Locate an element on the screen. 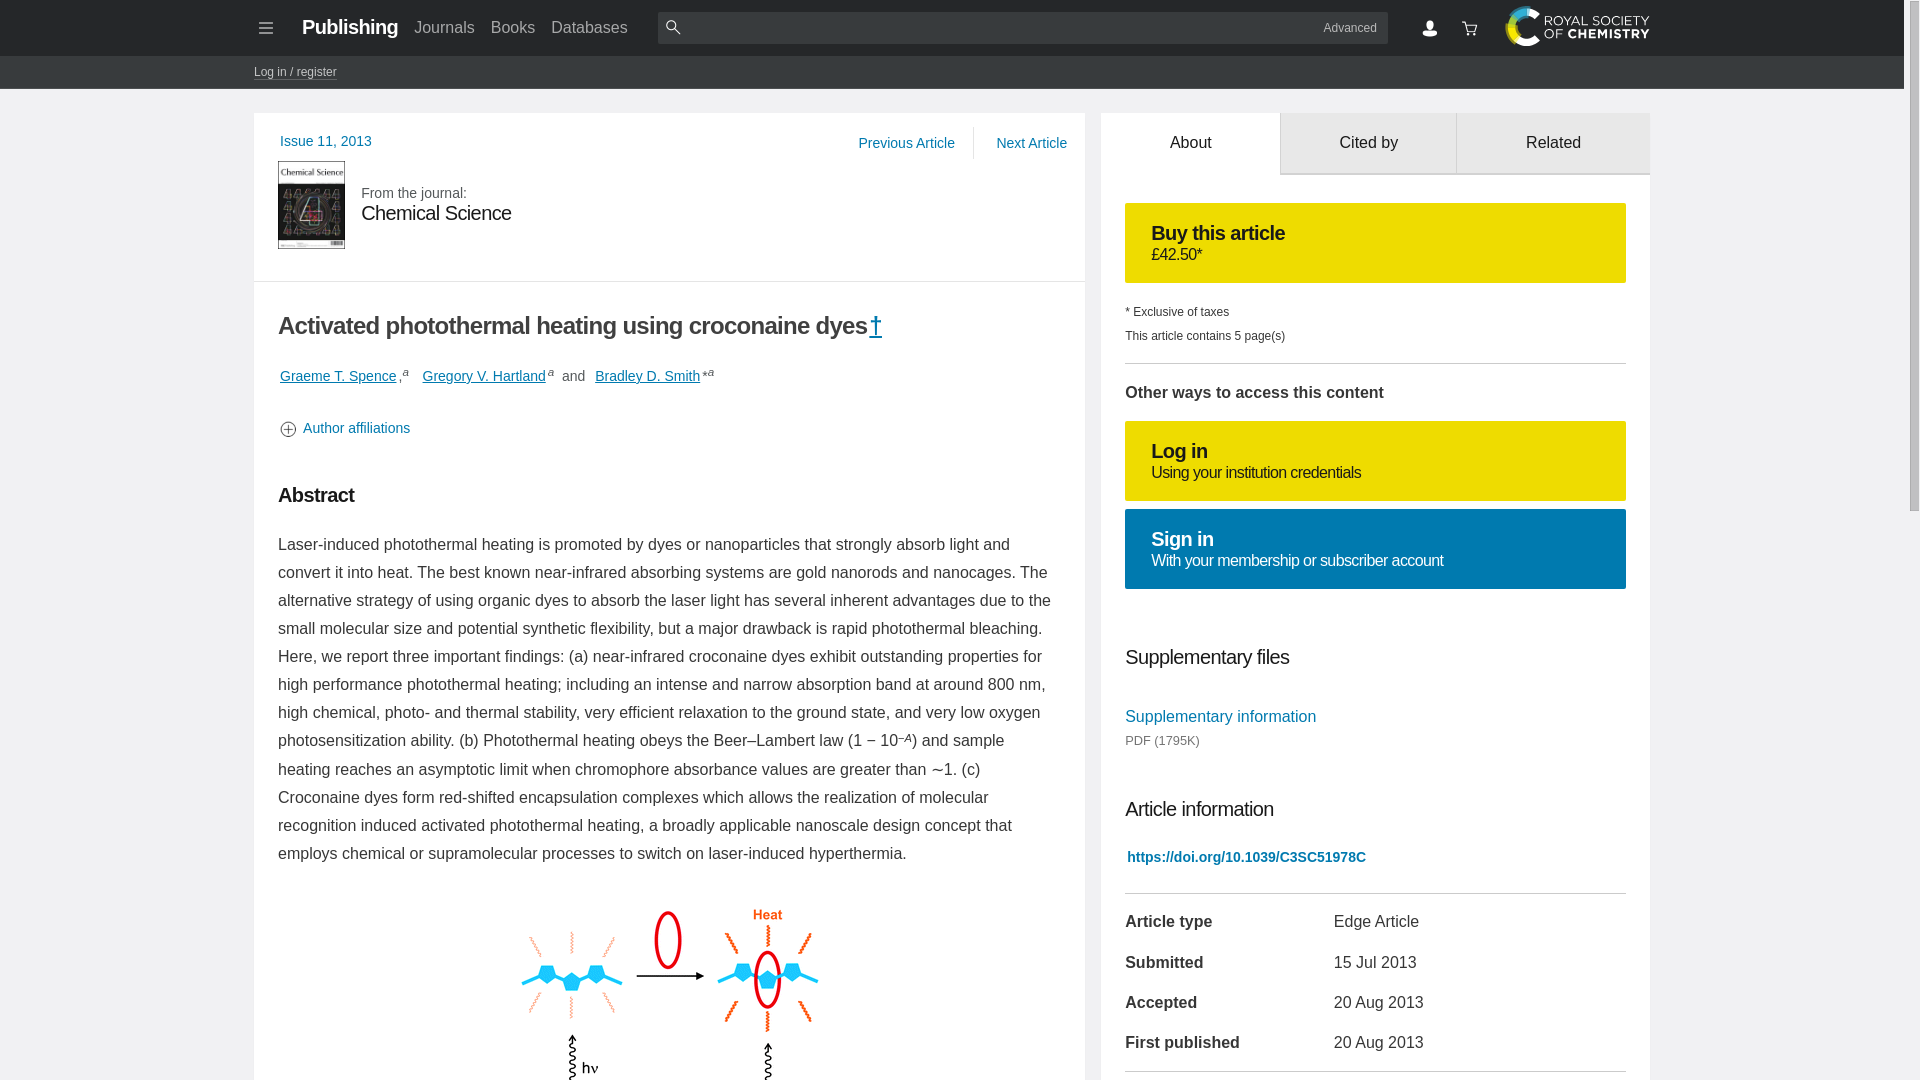 The image size is (1920, 1080). Issue 11, 2013 is located at coordinates (1376, 548).